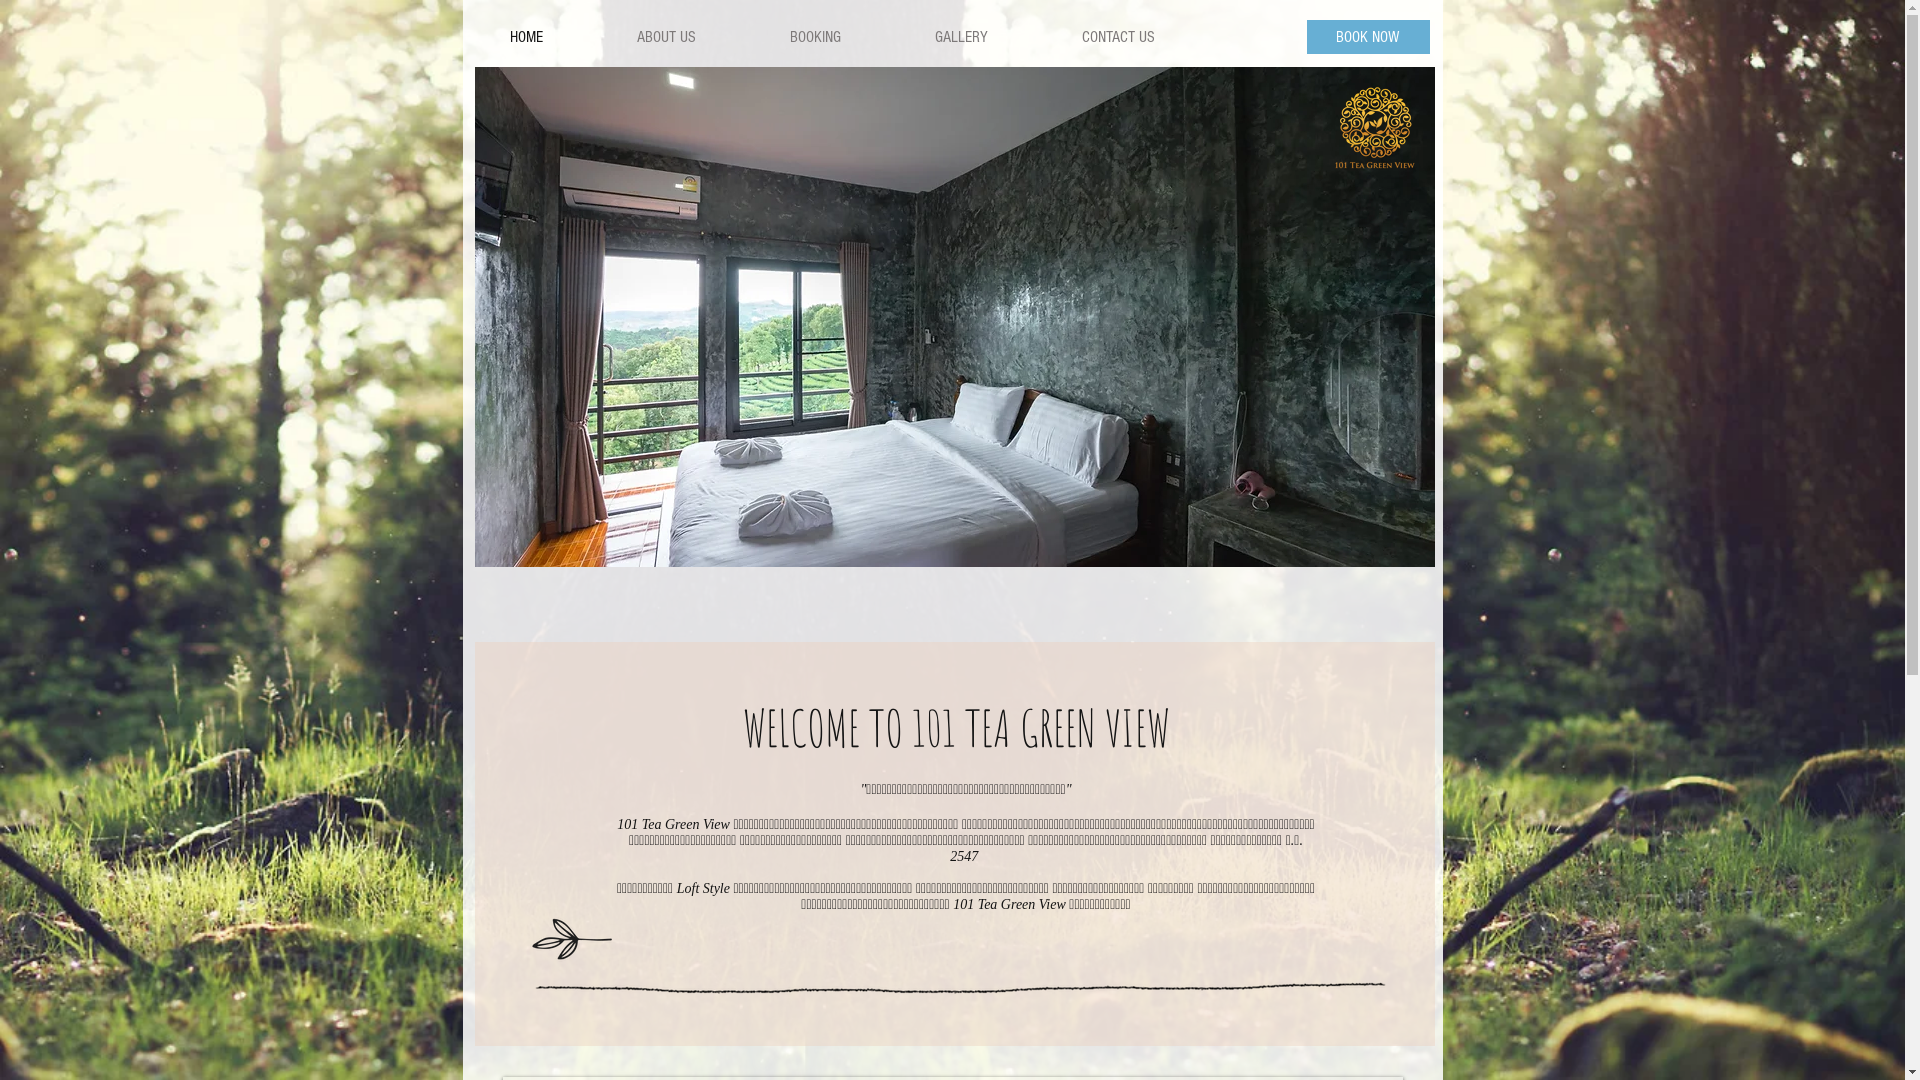 This screenshot has width=1920, height=1080. I want to click on BOOKING, so click(814, 37).